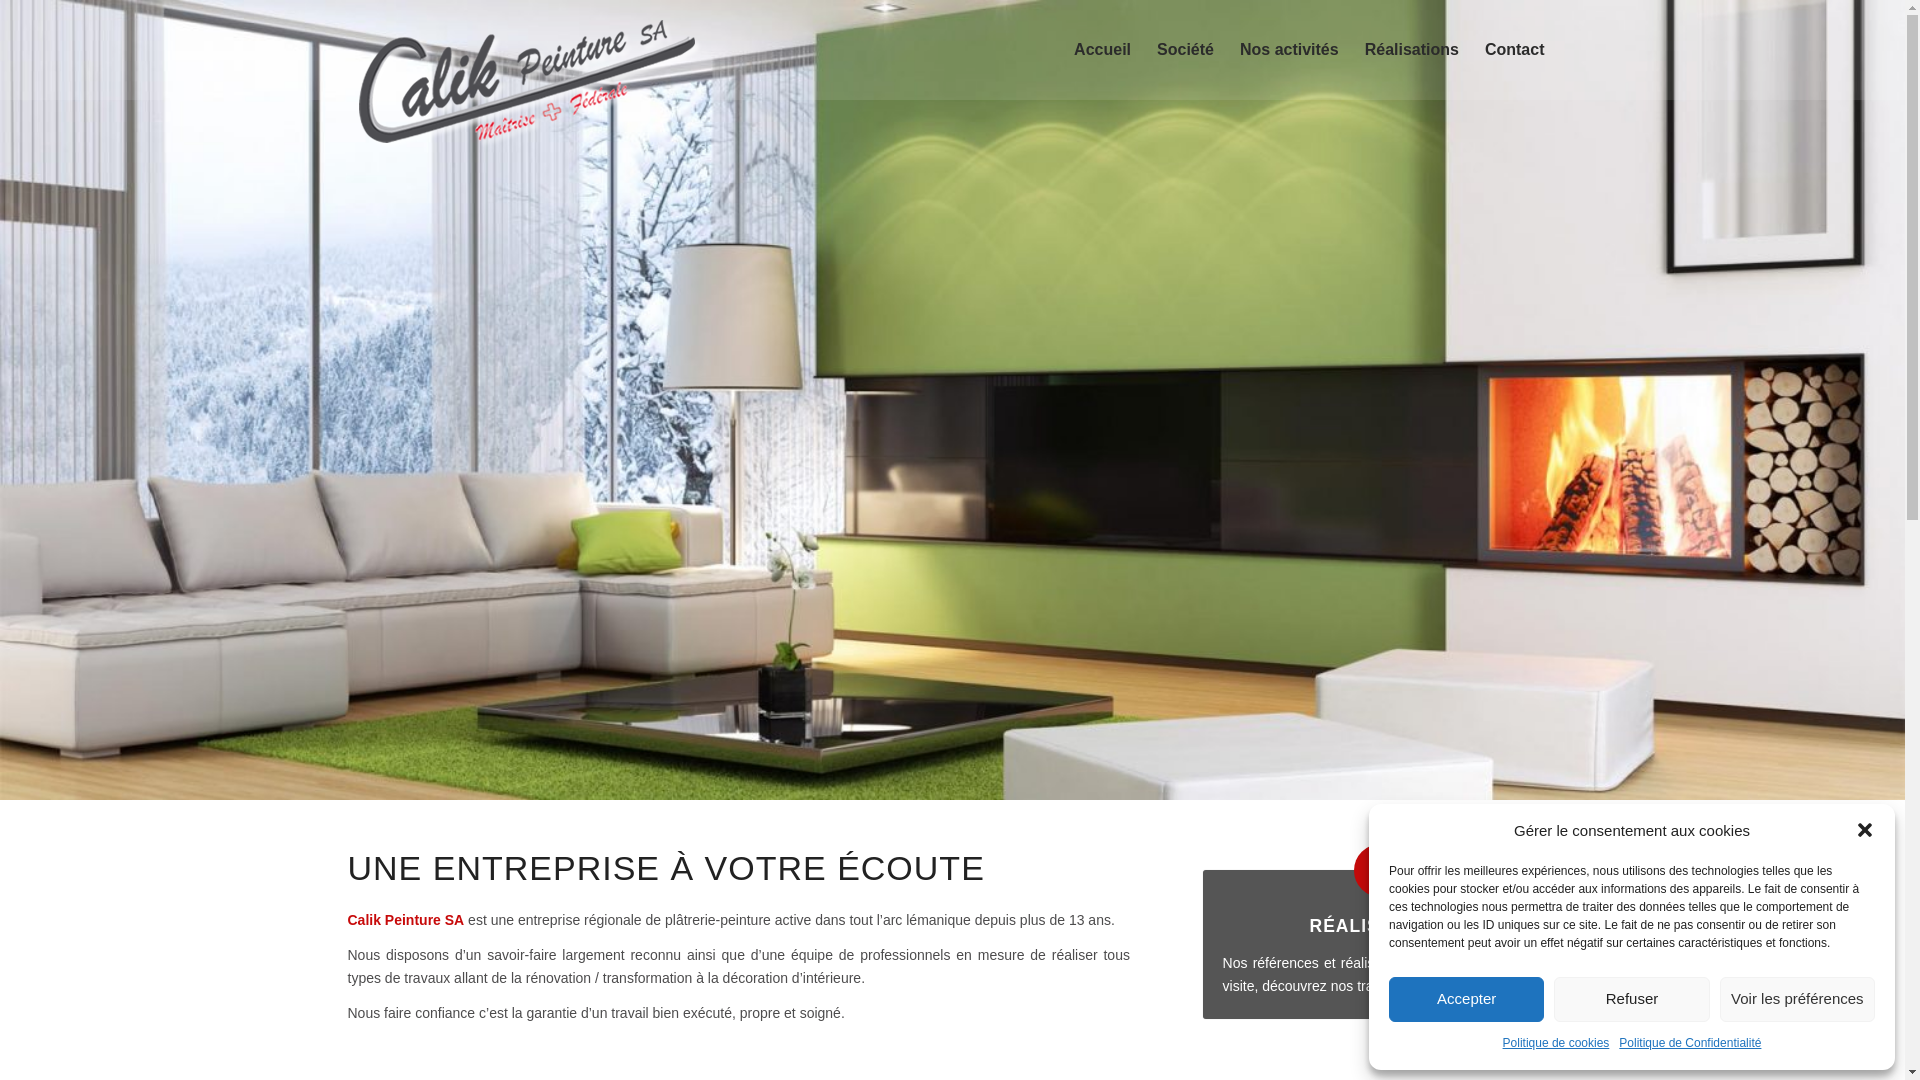  Describe the element at coordinates (1466, 1000) in the screenshot. I see `Accepter` at that location.